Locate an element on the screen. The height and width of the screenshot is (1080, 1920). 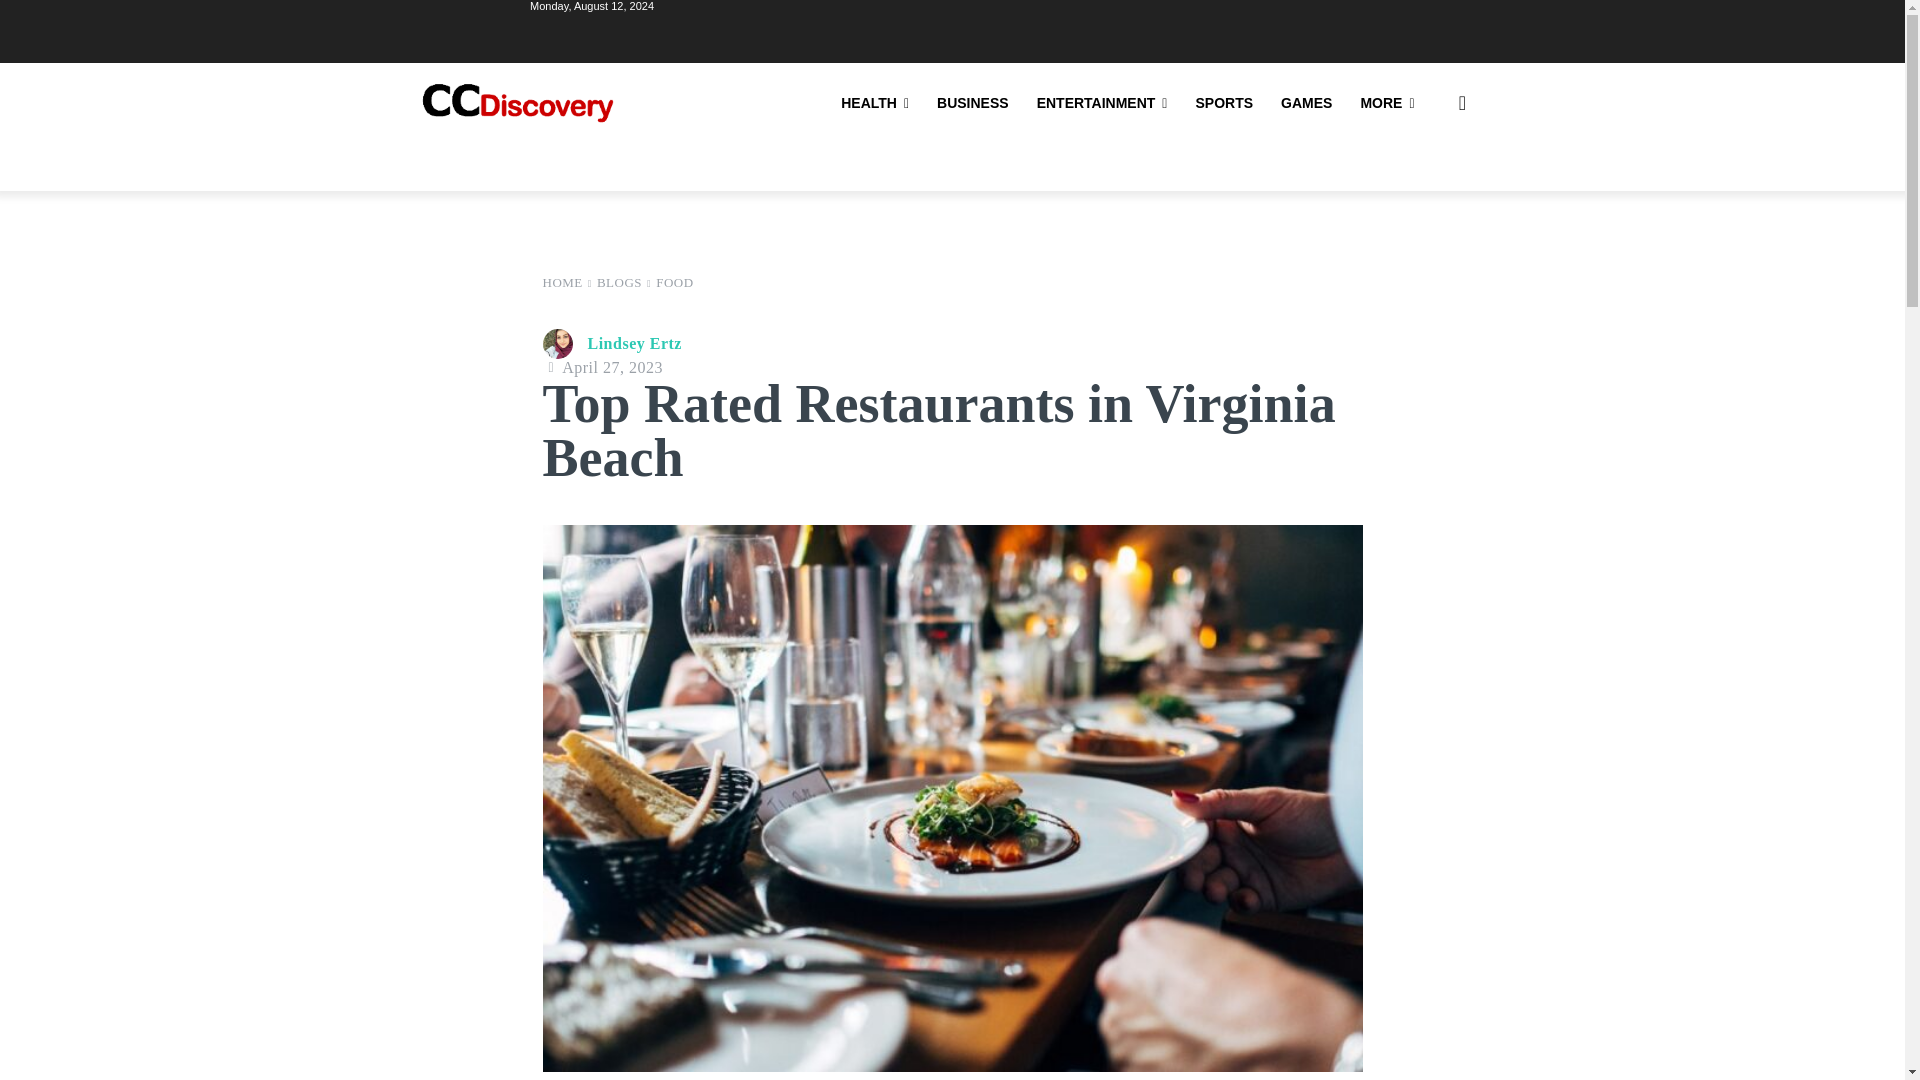
HEALTH is located at coordinates (875, 102).